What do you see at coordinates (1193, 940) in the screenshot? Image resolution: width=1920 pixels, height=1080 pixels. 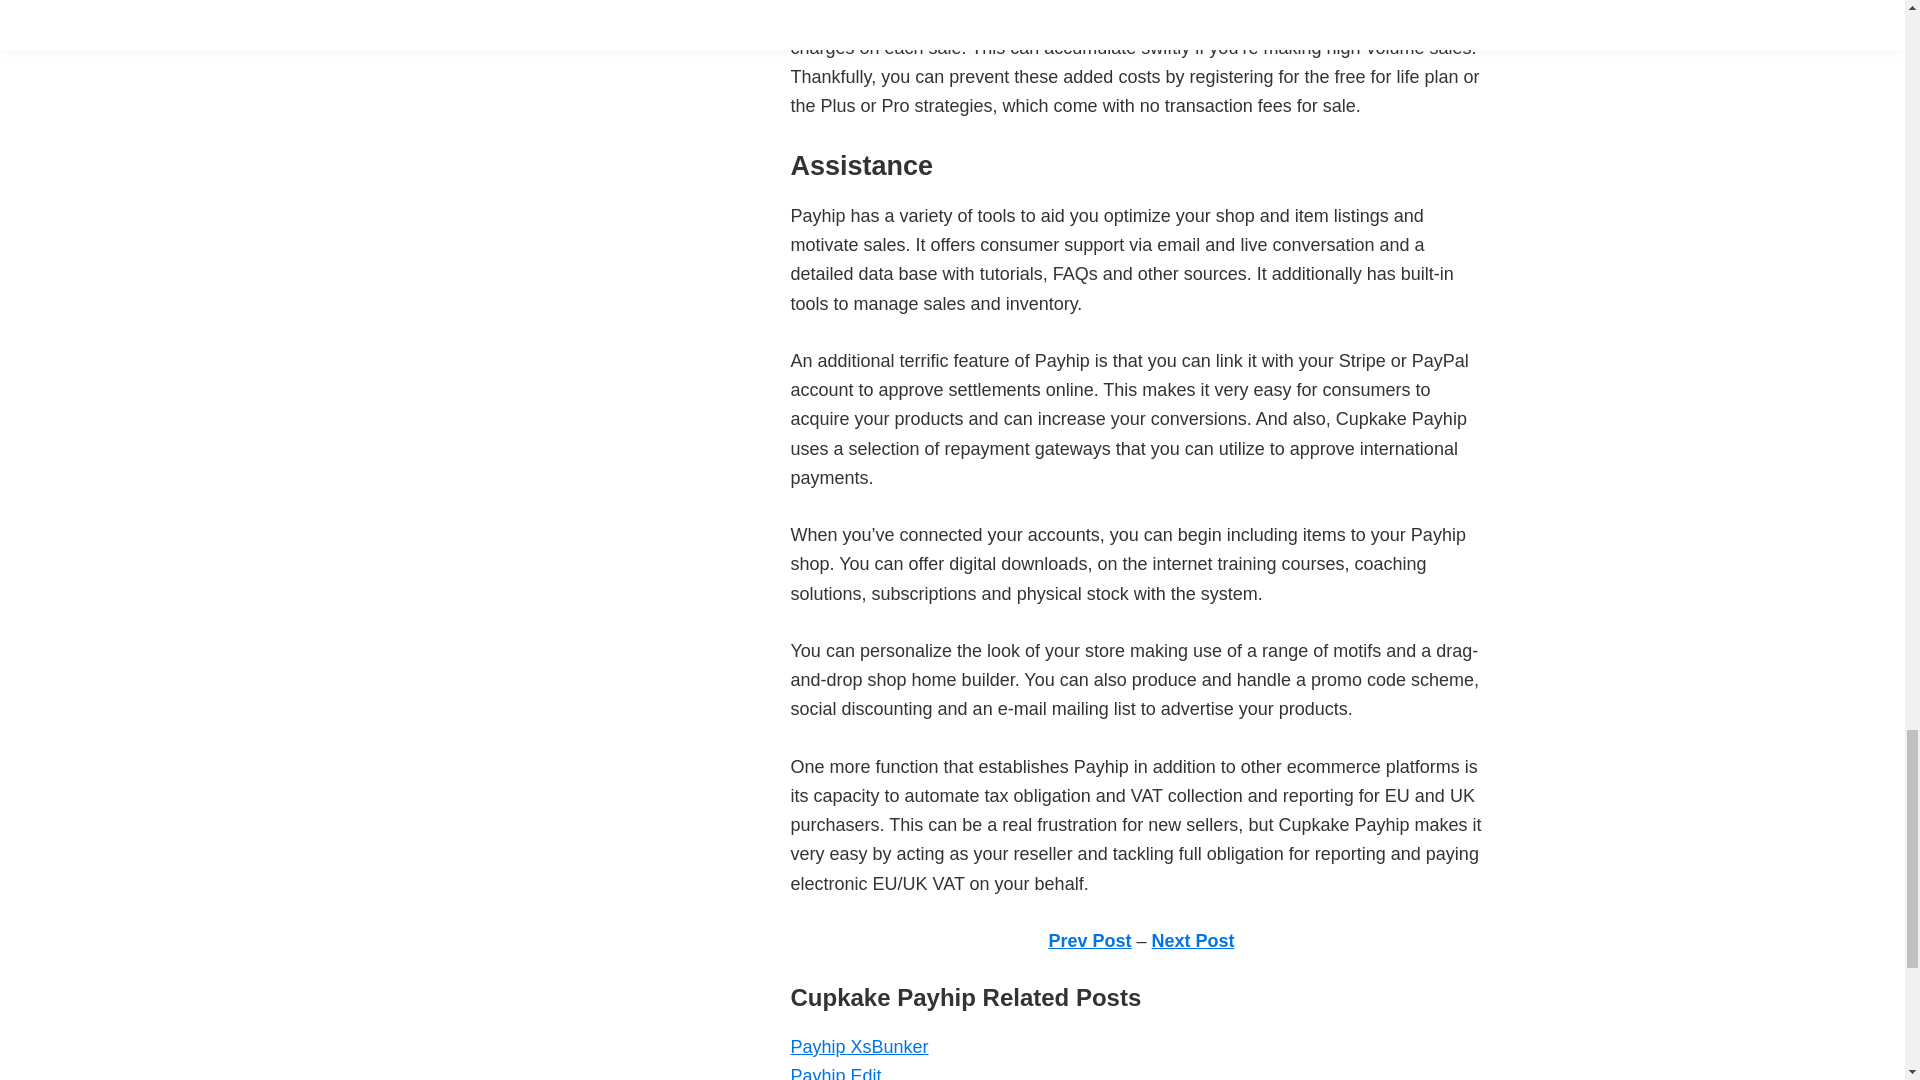 I see `Next Post` at bounding box center [1193, 940].